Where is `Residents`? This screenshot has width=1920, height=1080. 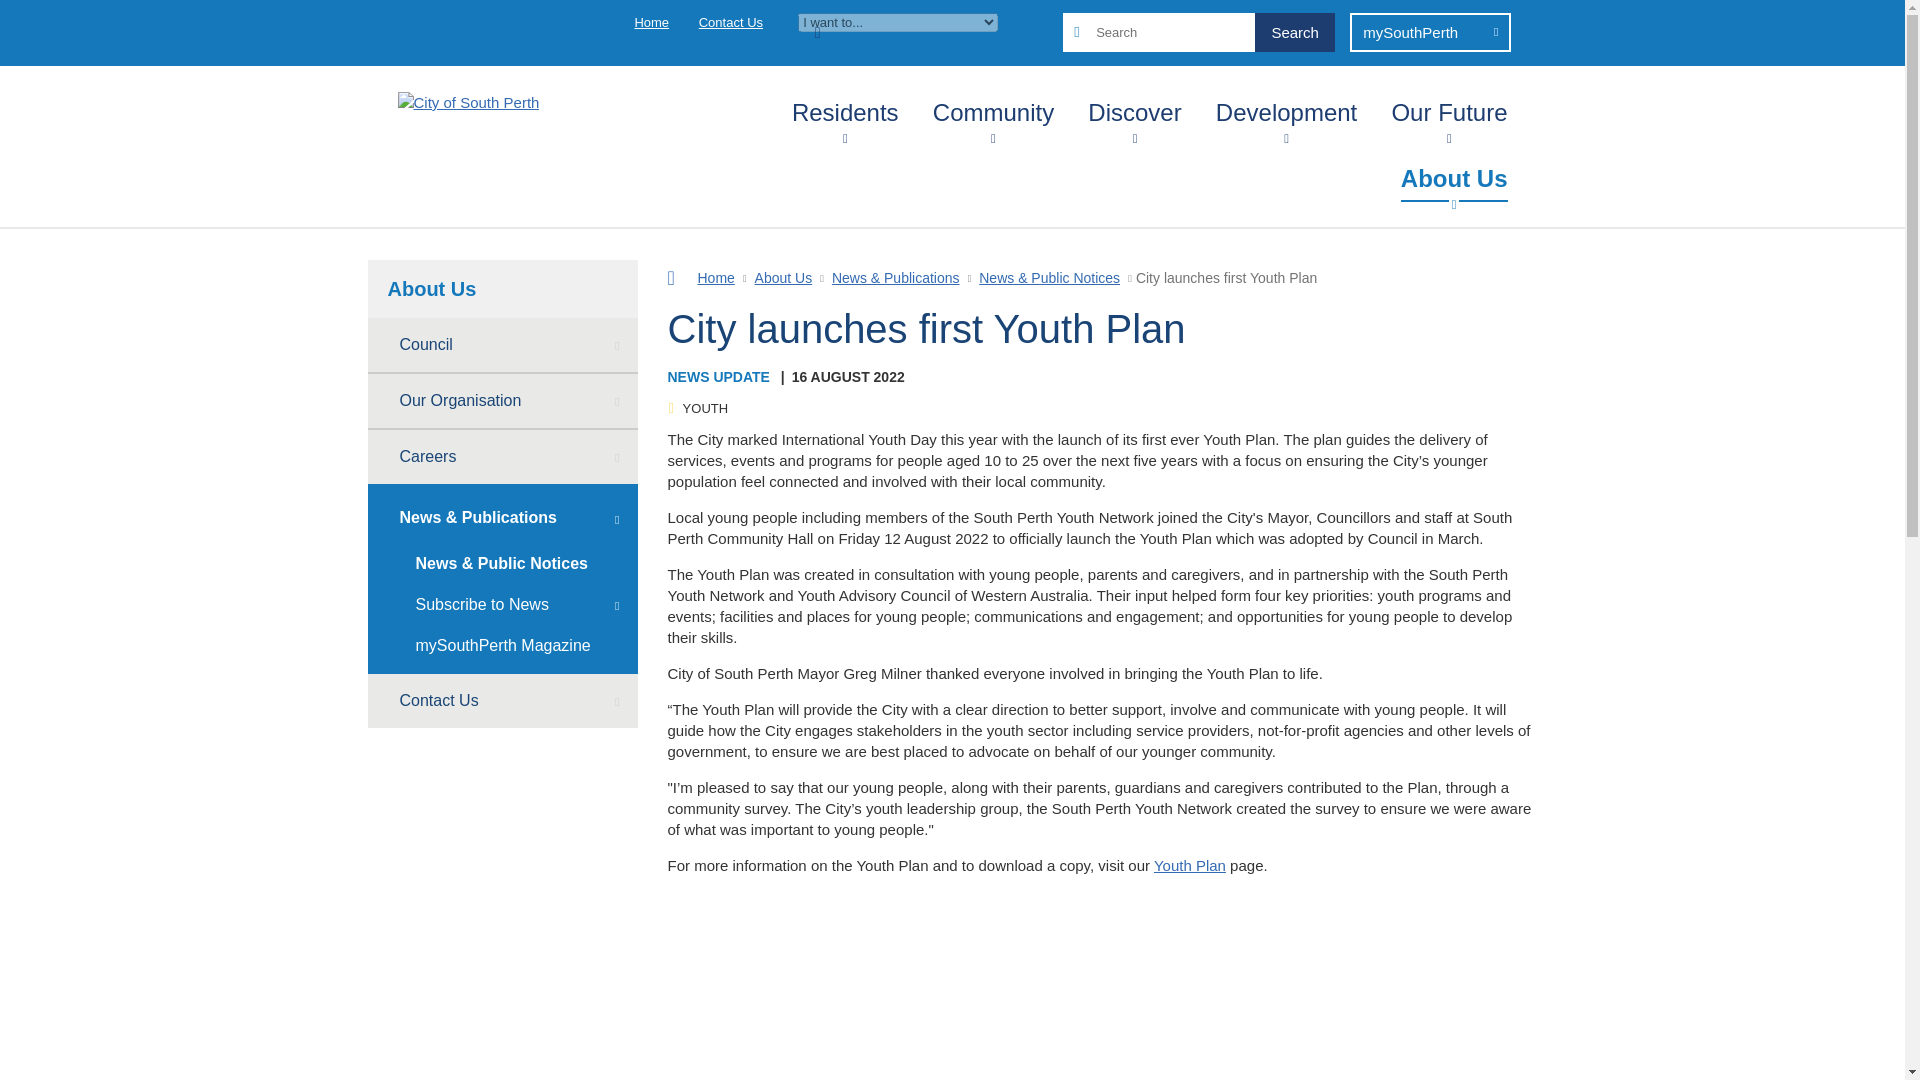 Residents is located at coordinates (844, 108).